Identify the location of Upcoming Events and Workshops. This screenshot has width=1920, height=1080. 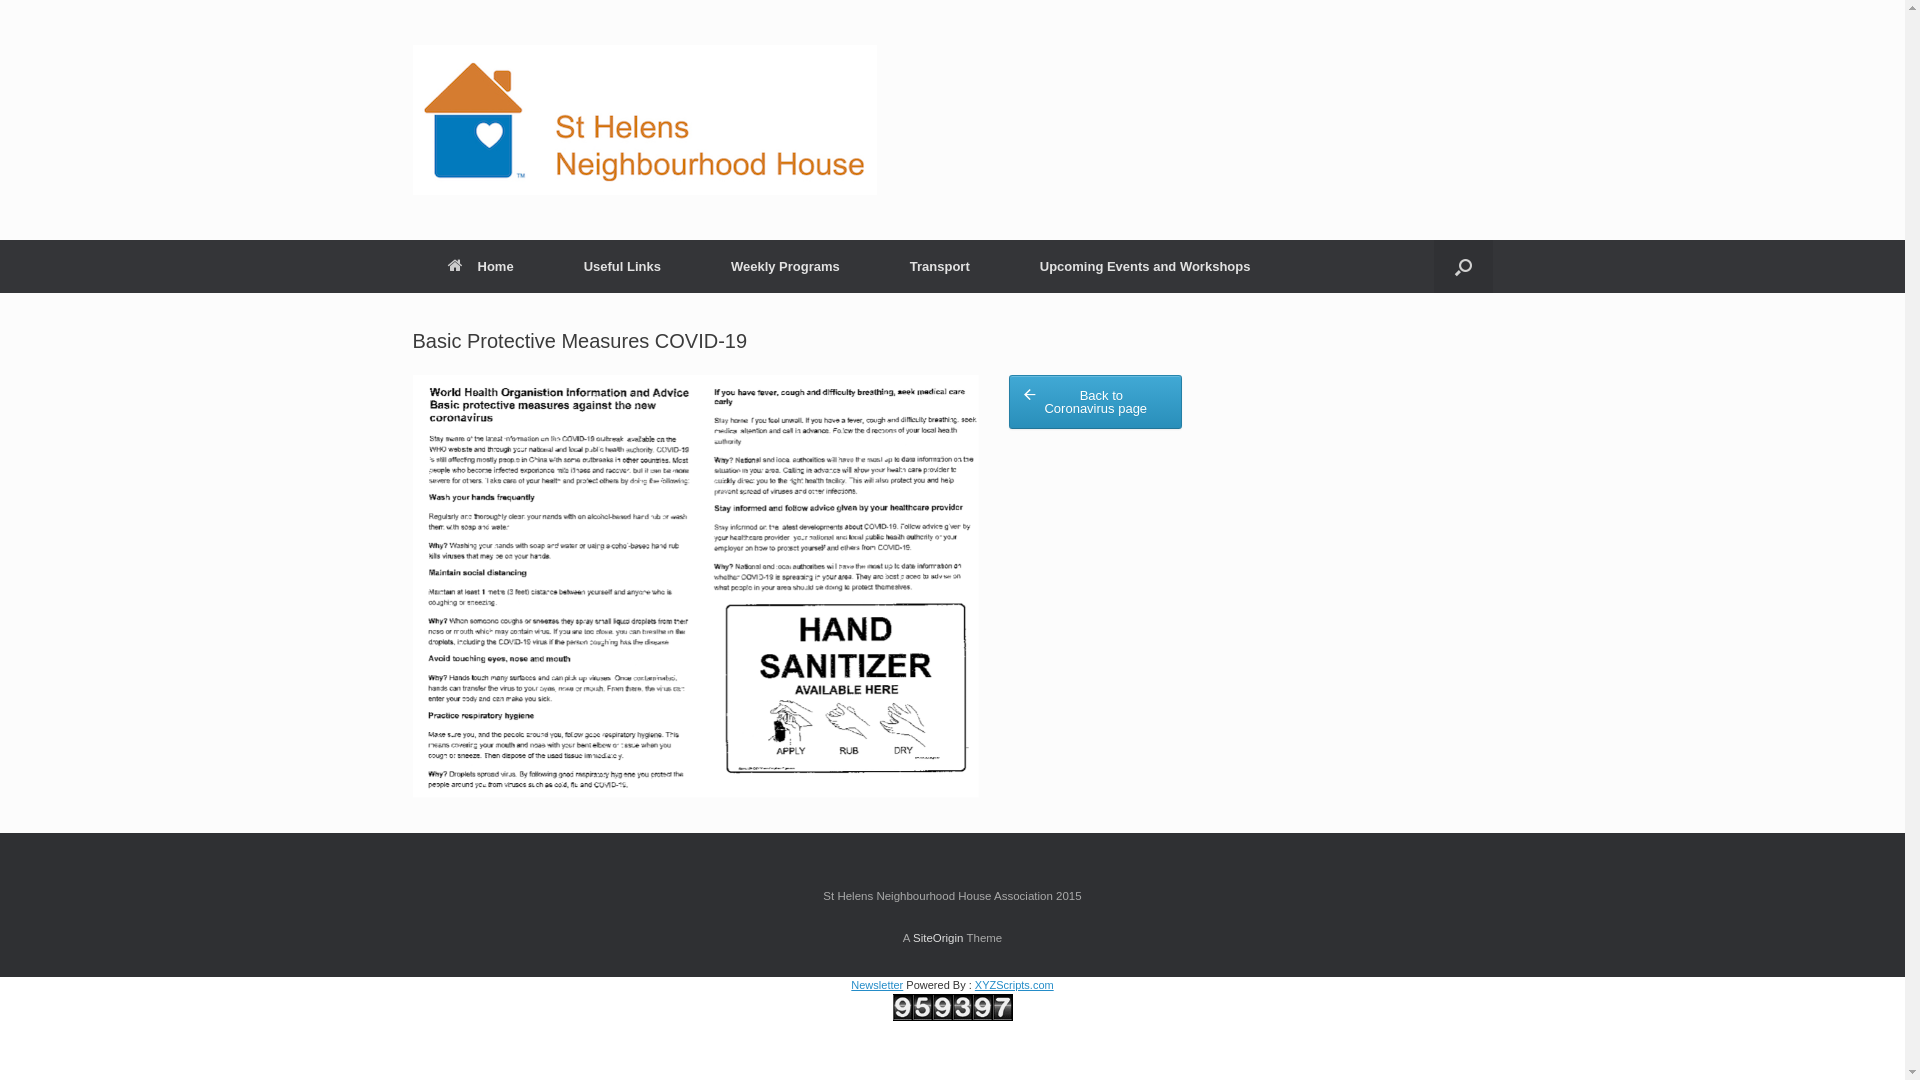
(1146, 266).